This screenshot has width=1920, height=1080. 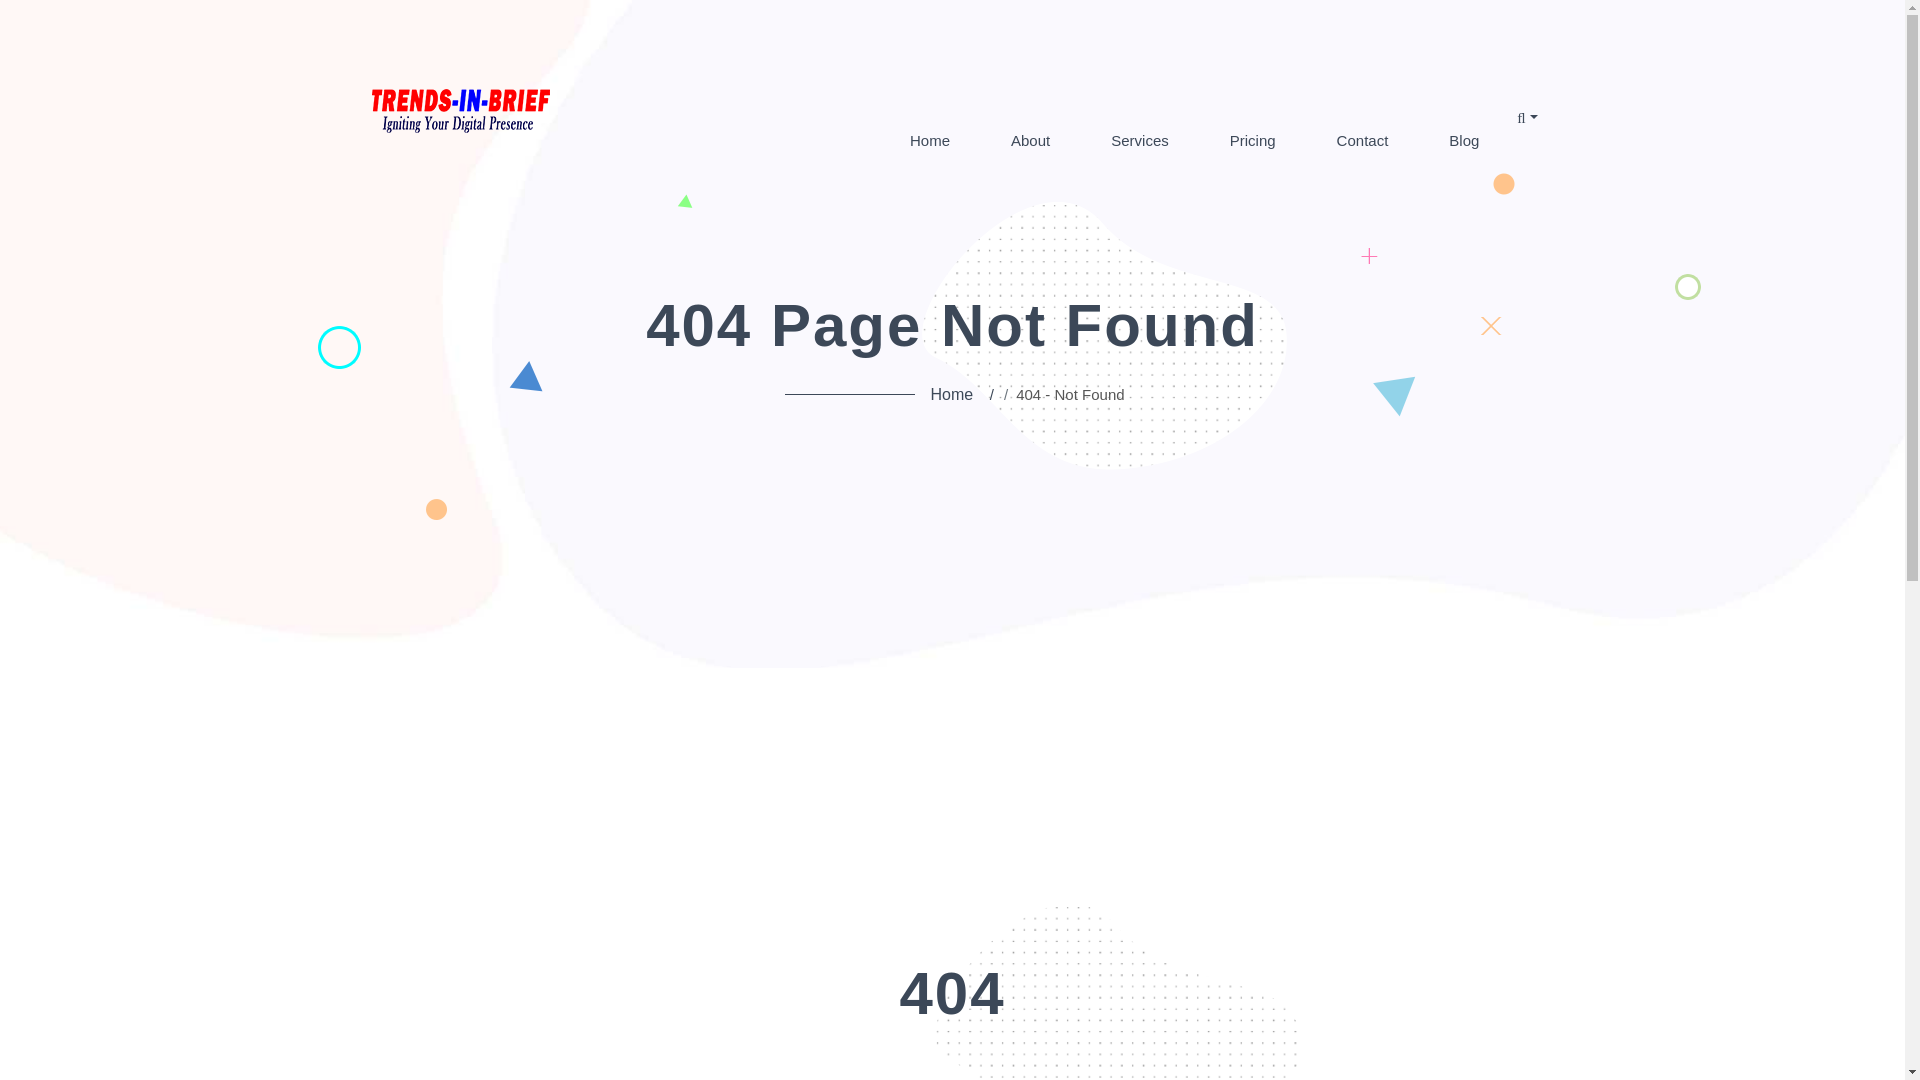 I want to click on About, so click(x=1030, y=138).